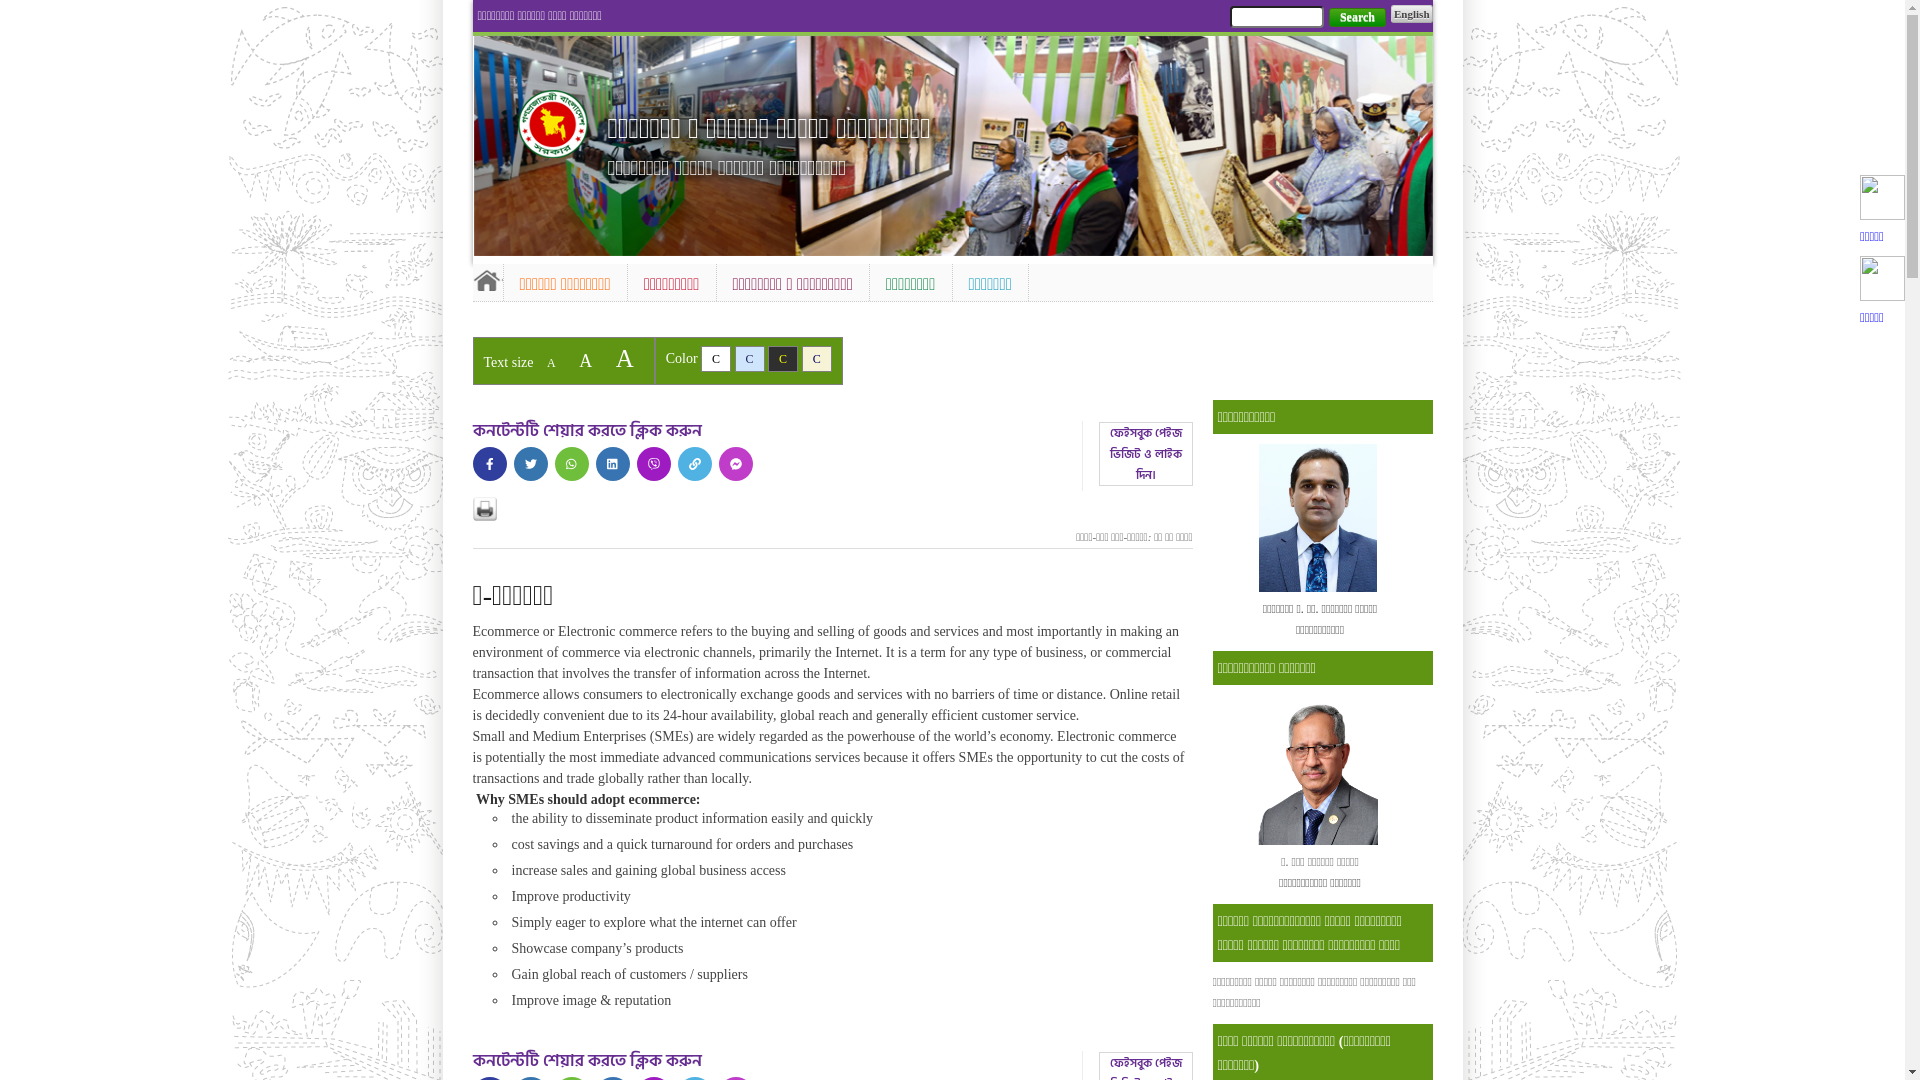 This screenshot has height=1080, width=1920. What do you see at coordinates (586, 361) in the screenshot?
I see `A` at bounding box center [586, 361].